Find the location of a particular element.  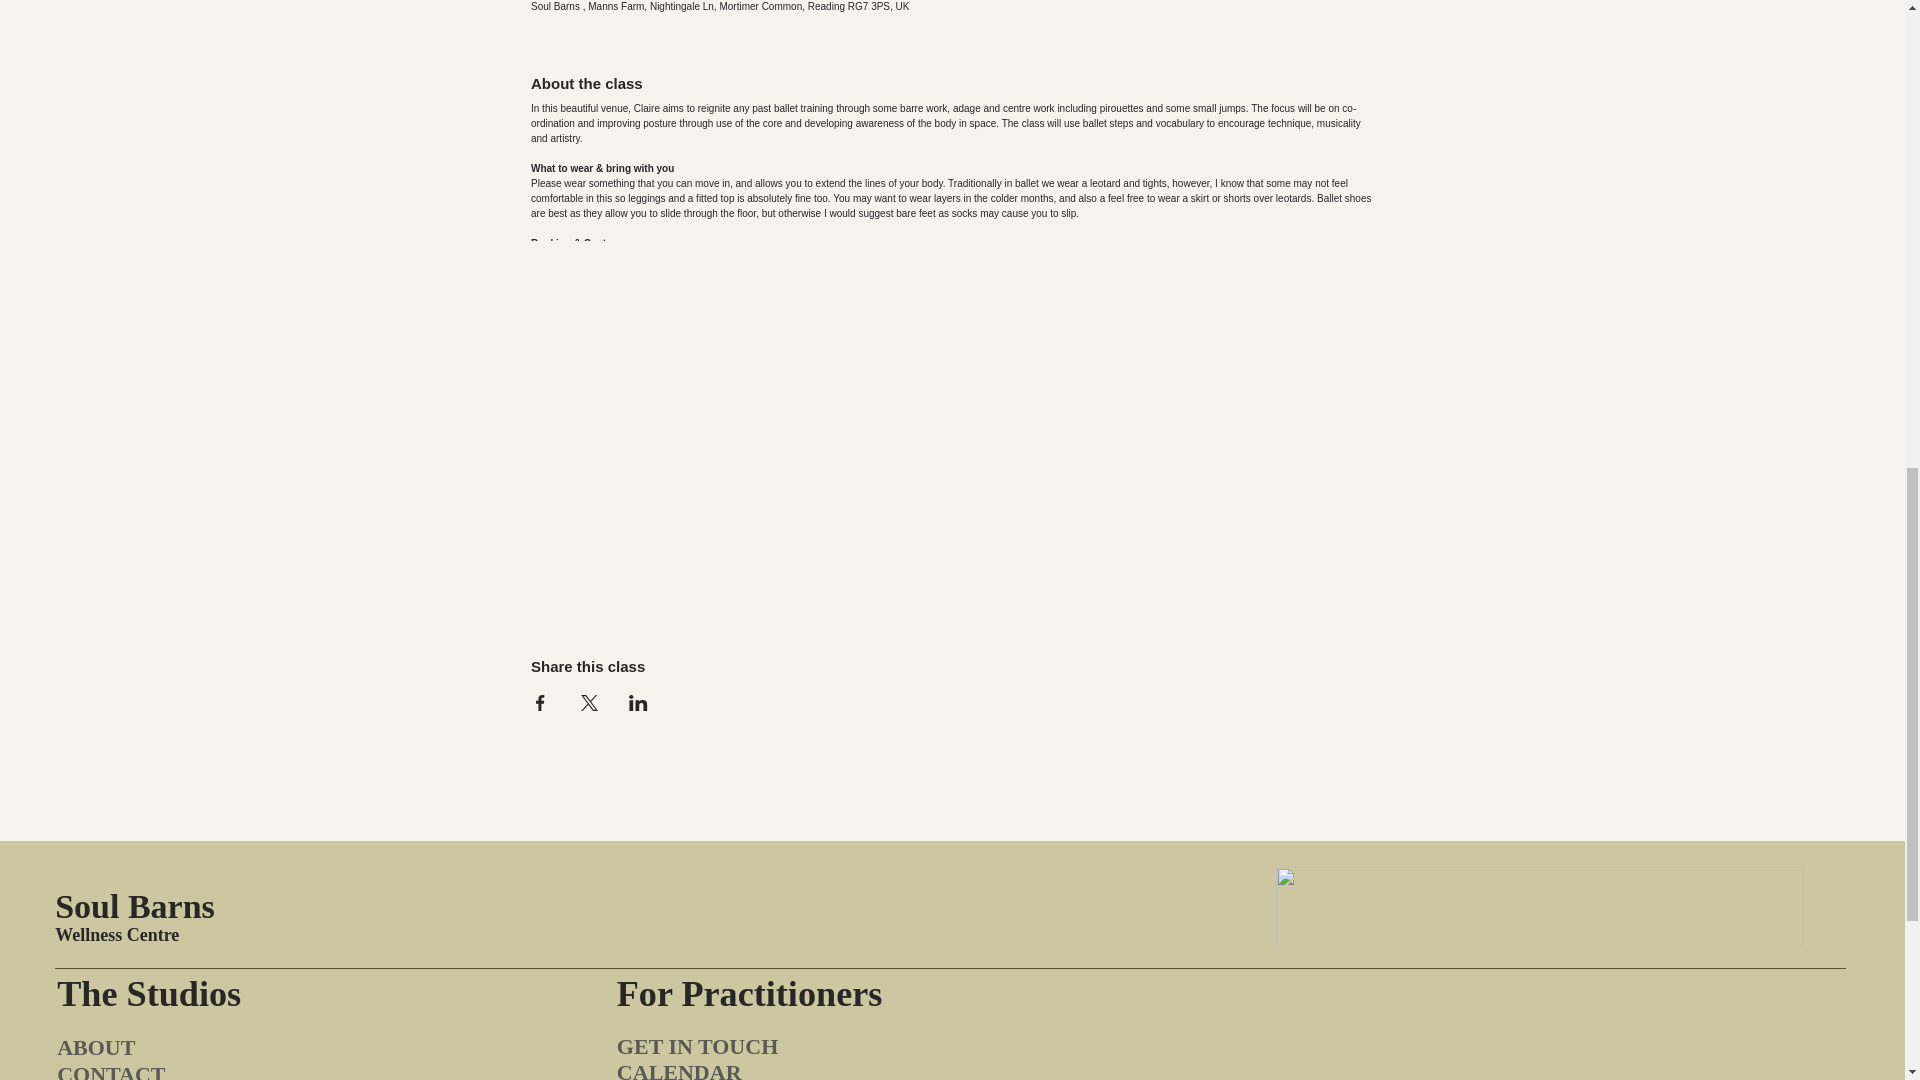

CALENDAR is located at coordinates (678, 1070).